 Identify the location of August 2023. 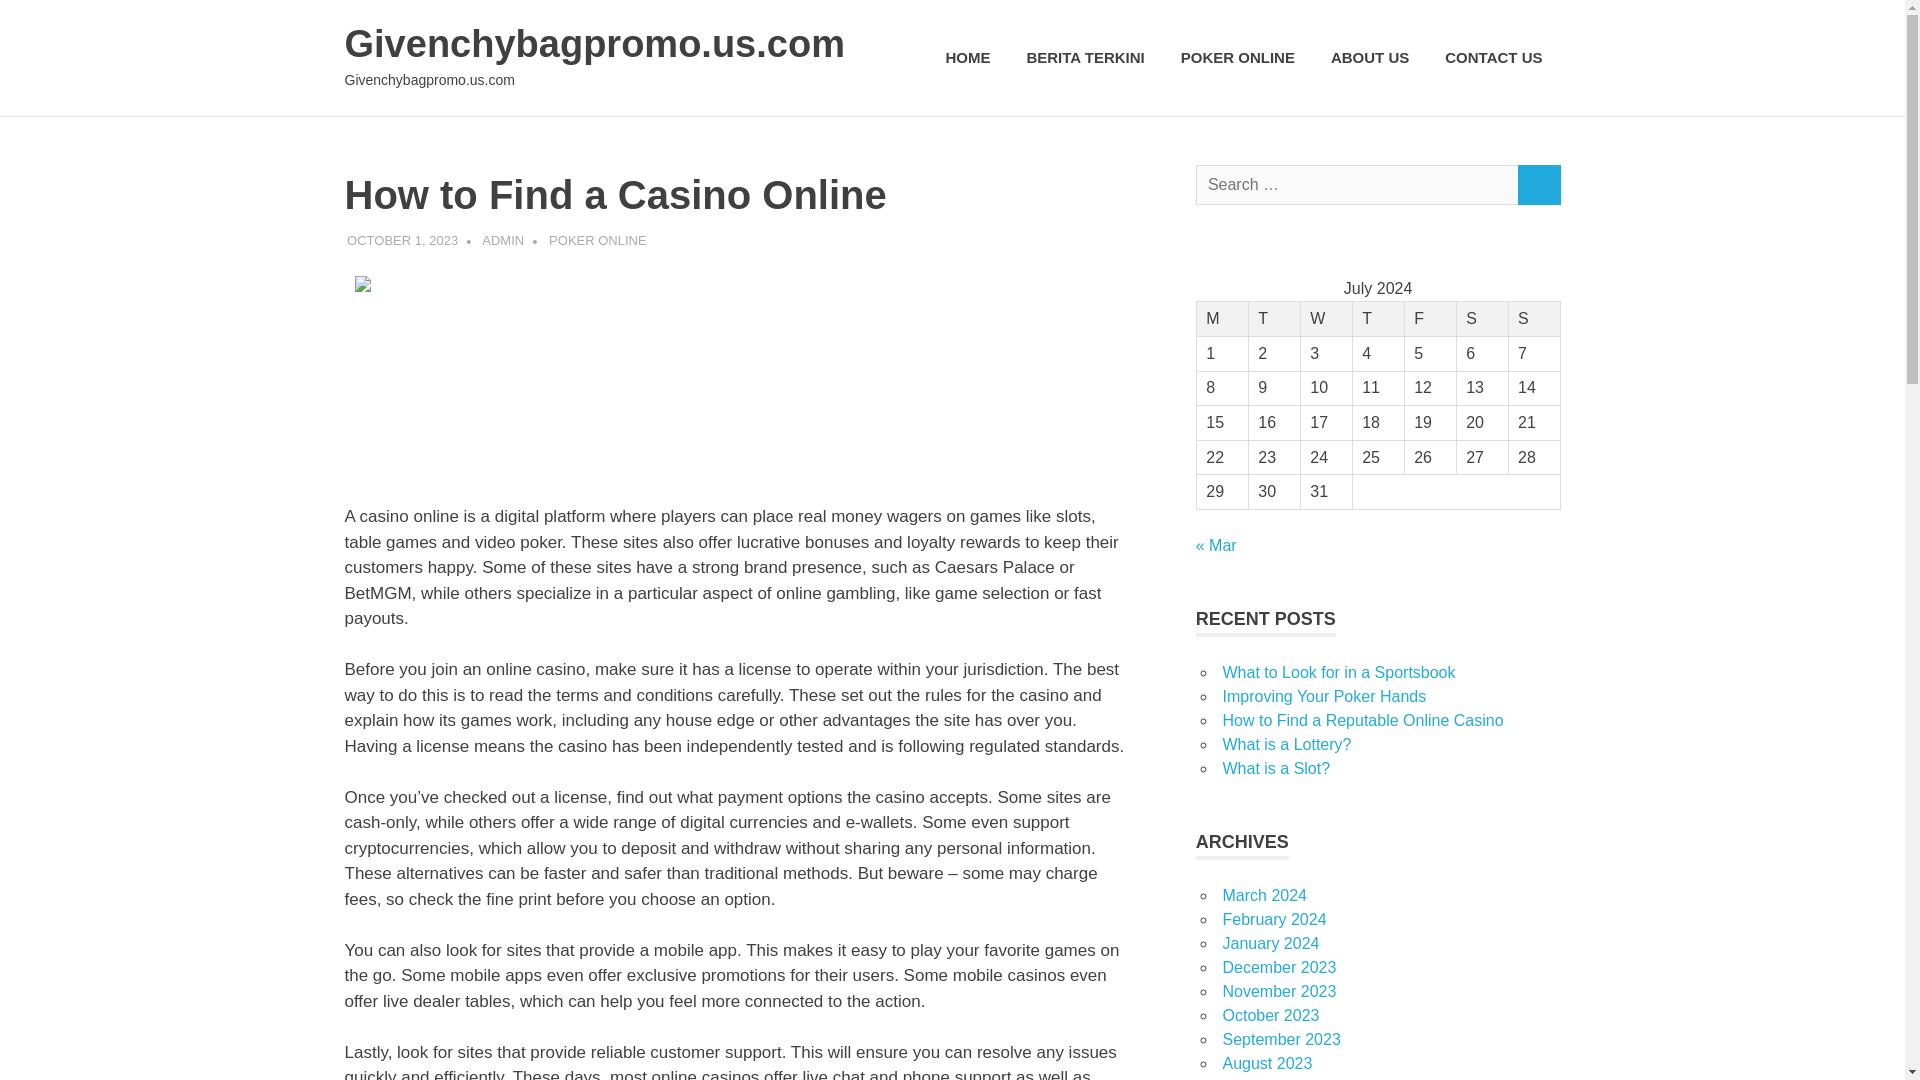
(1266, 1064).